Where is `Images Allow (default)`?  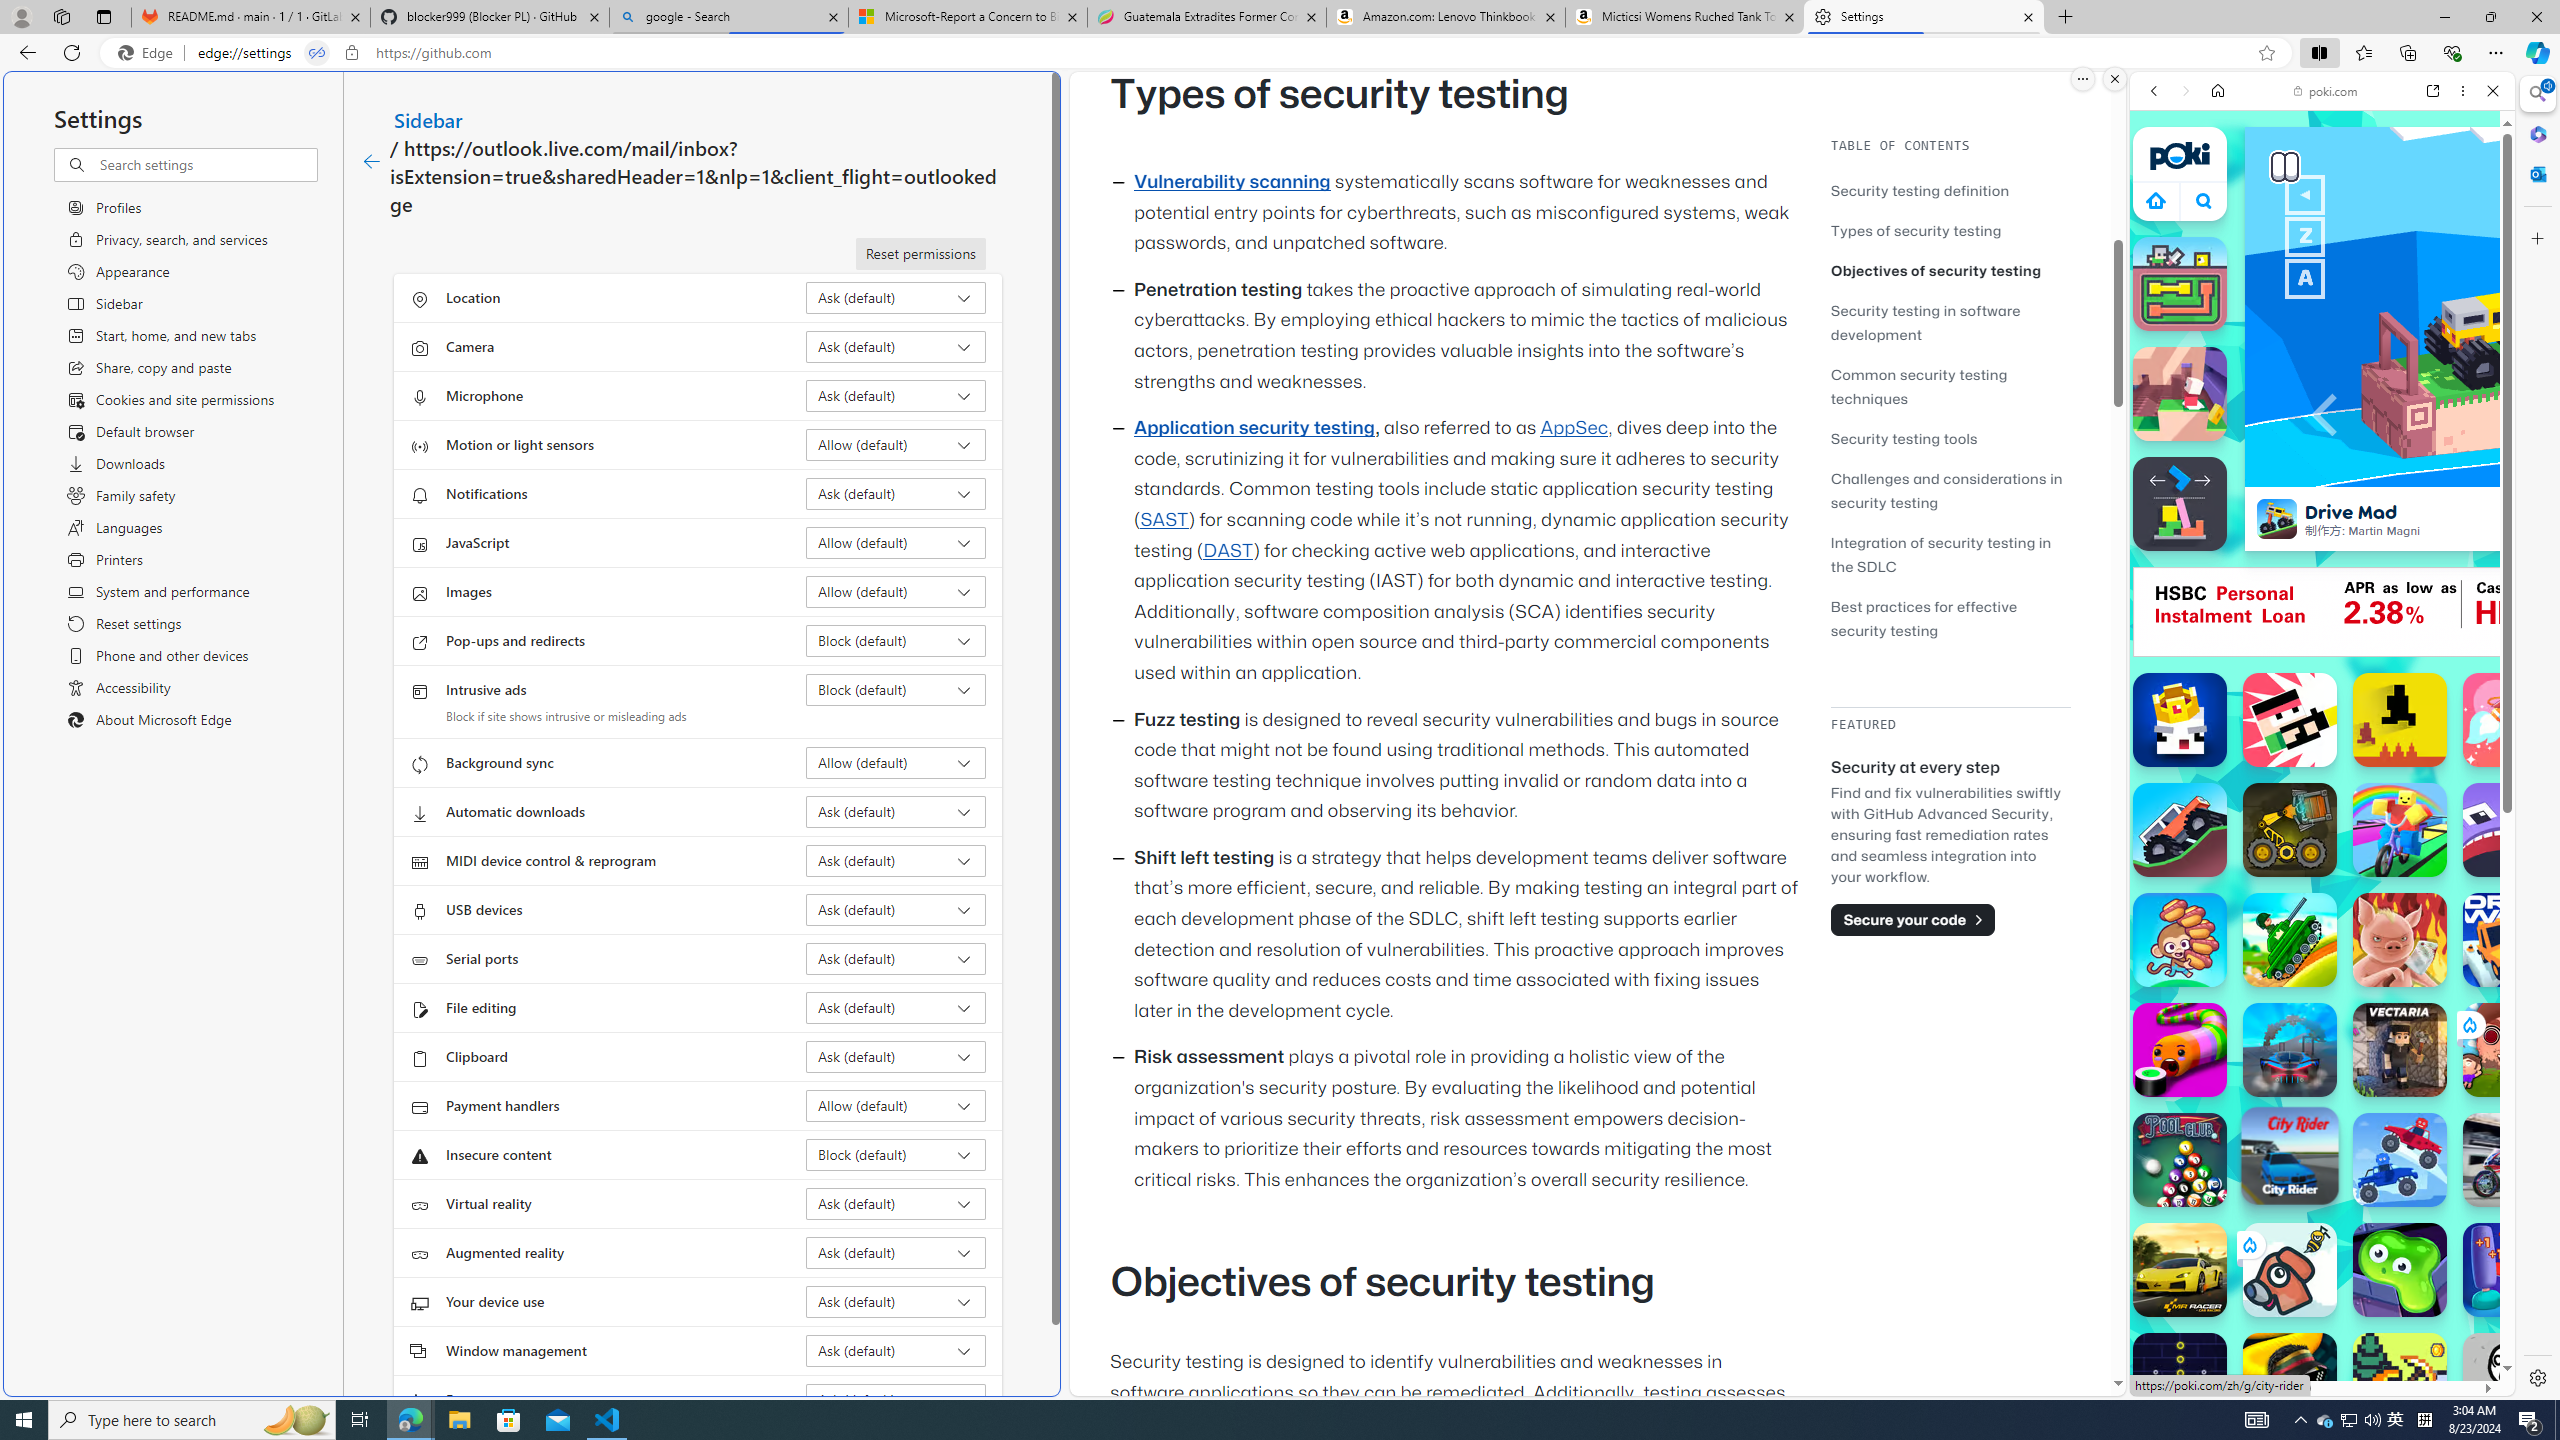 Images Allow (default) is located at coordinates (896, 592).